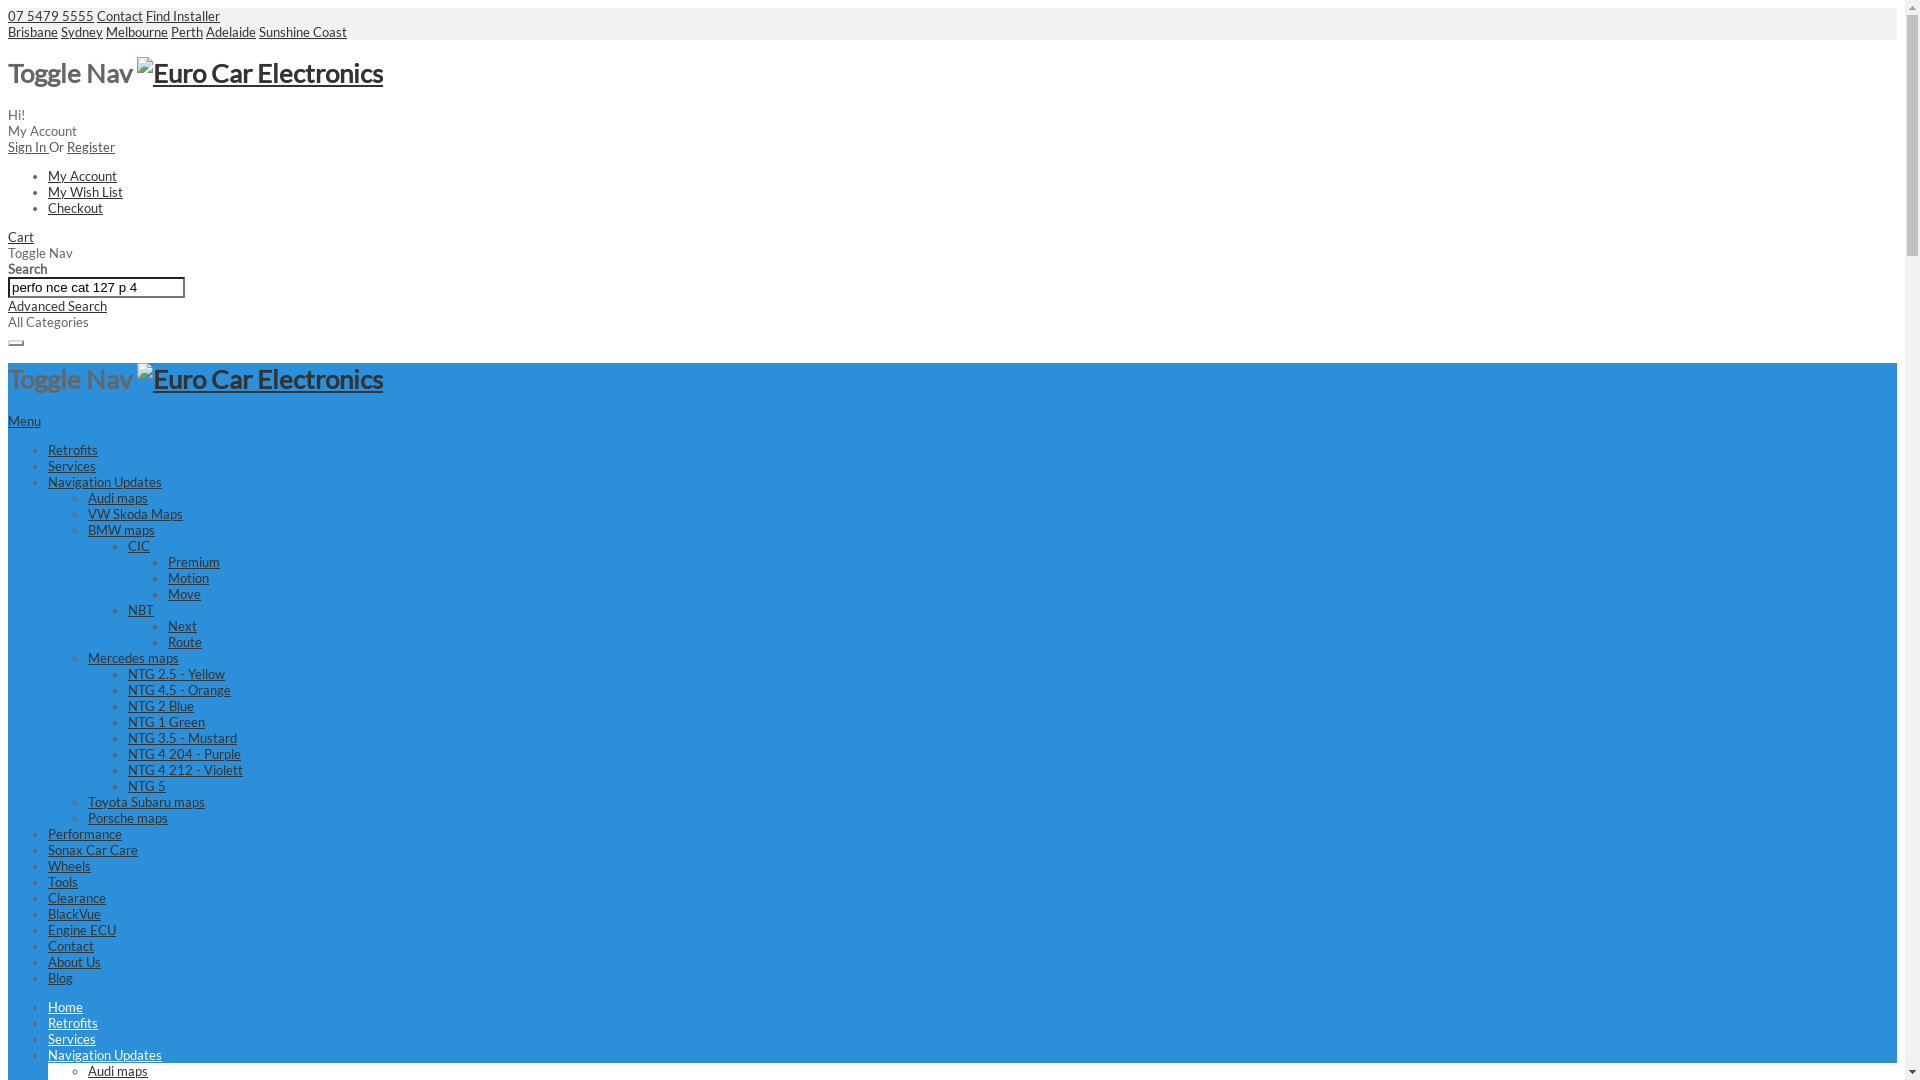 This screenshot has height=1080, width=1920. What do you see at coordinates (51, 16) in the screenshot?
I see `07 5479 5555` at bounding box center [51, 16].